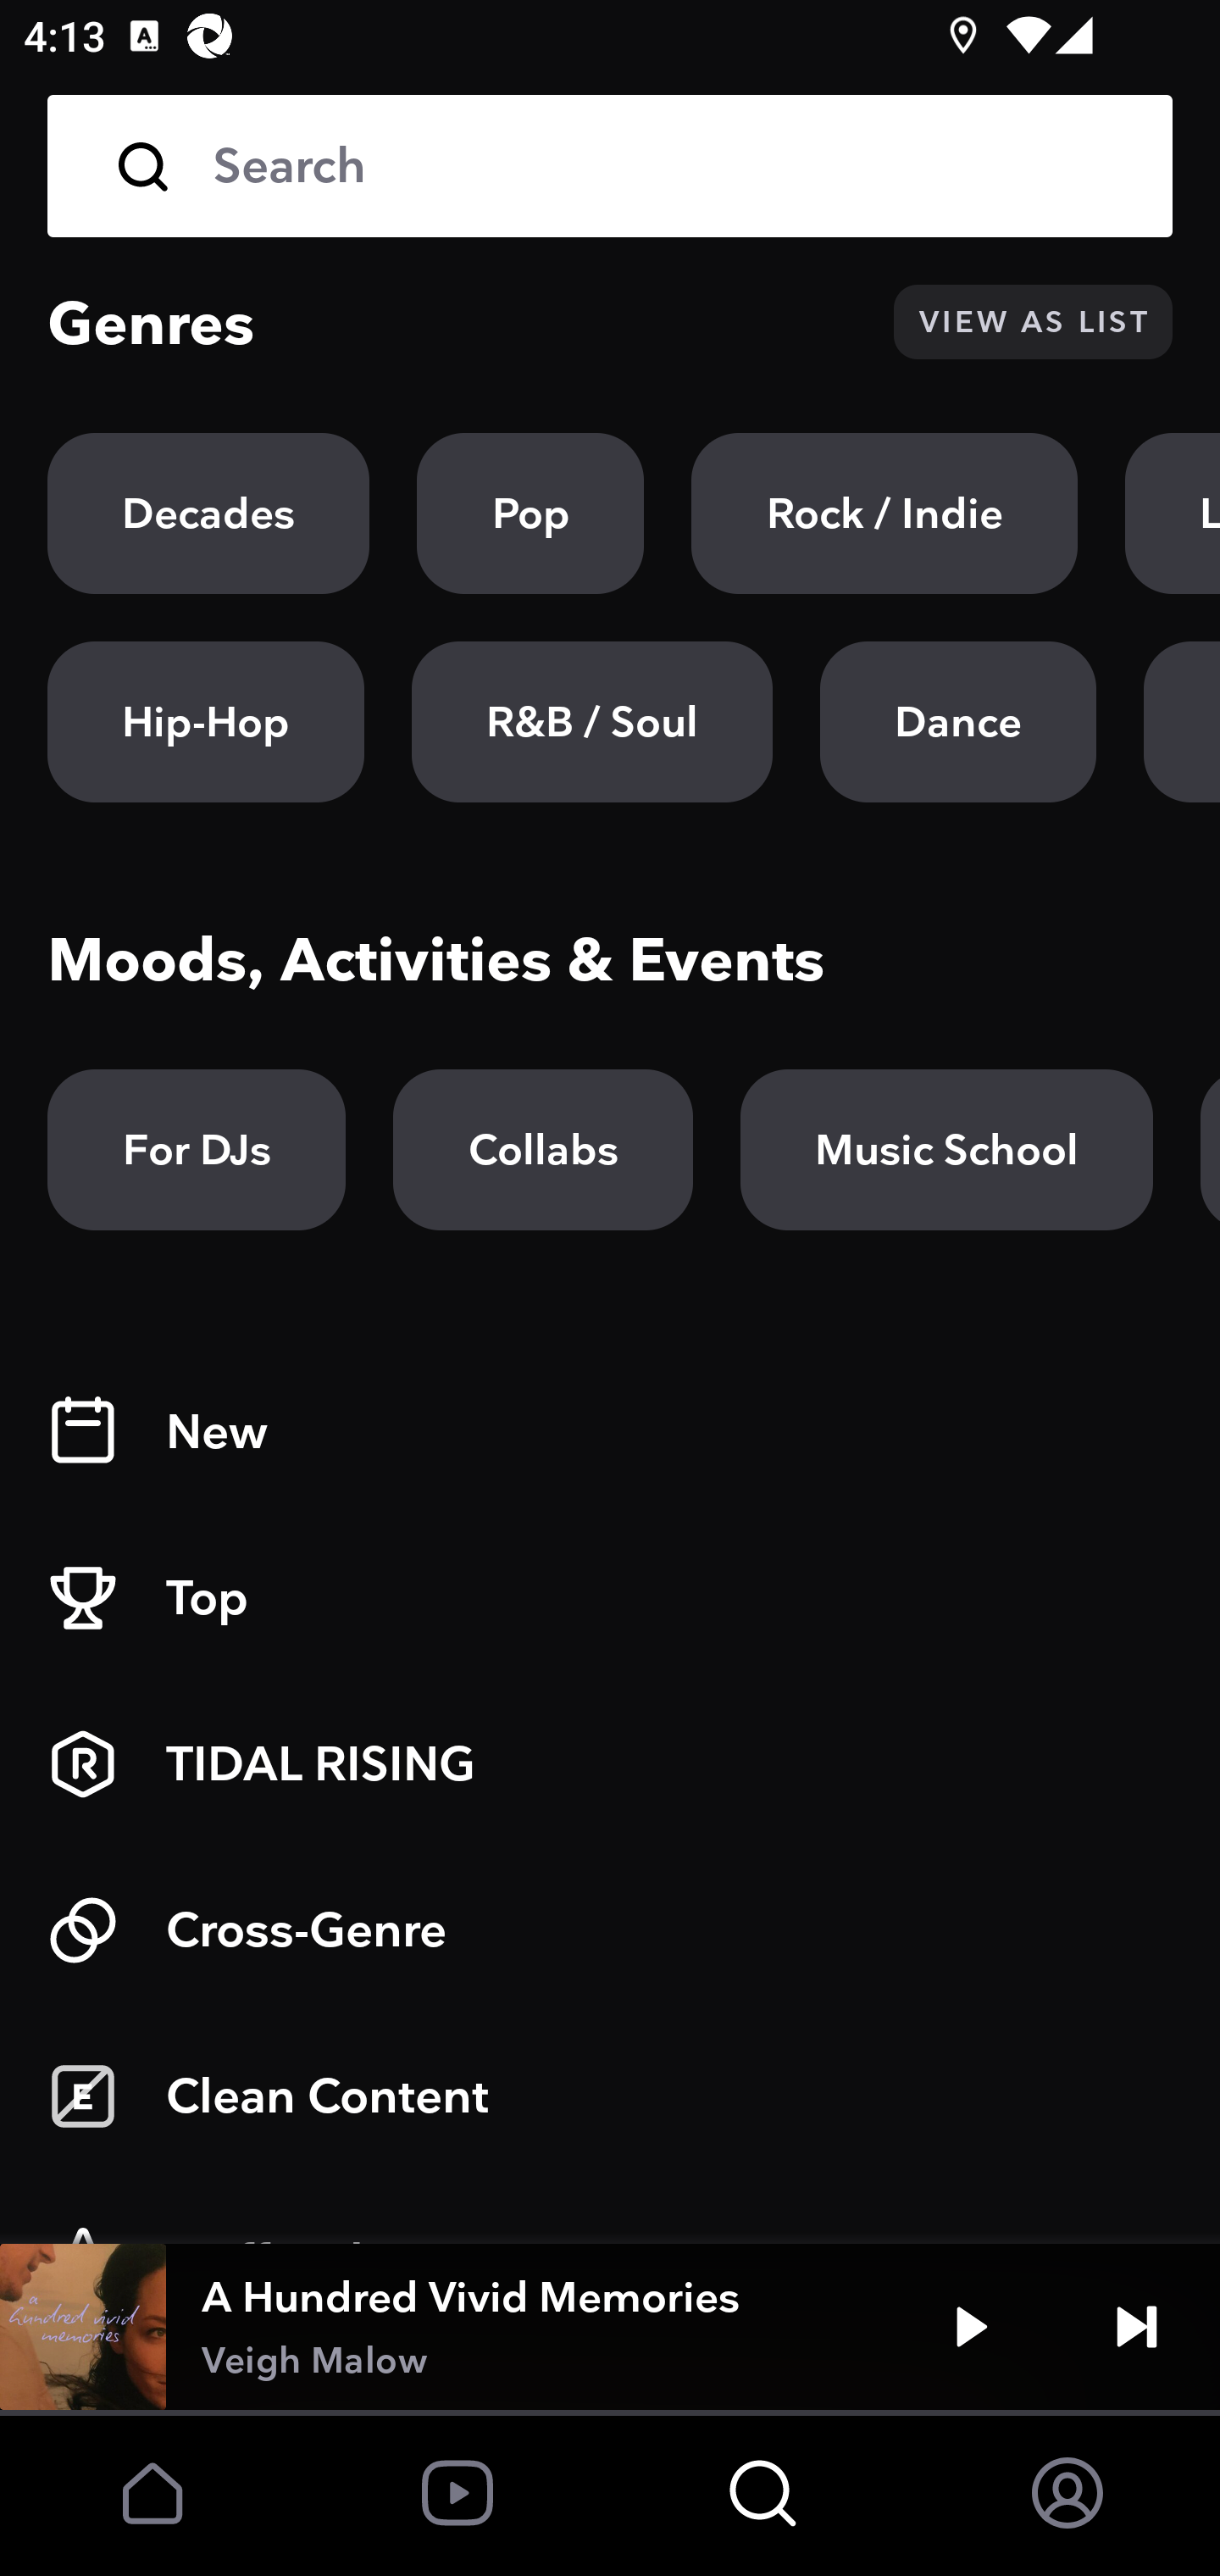  Describe the element at coordinates (946, 1150) in the screenshot. I see `Music School` at that location.